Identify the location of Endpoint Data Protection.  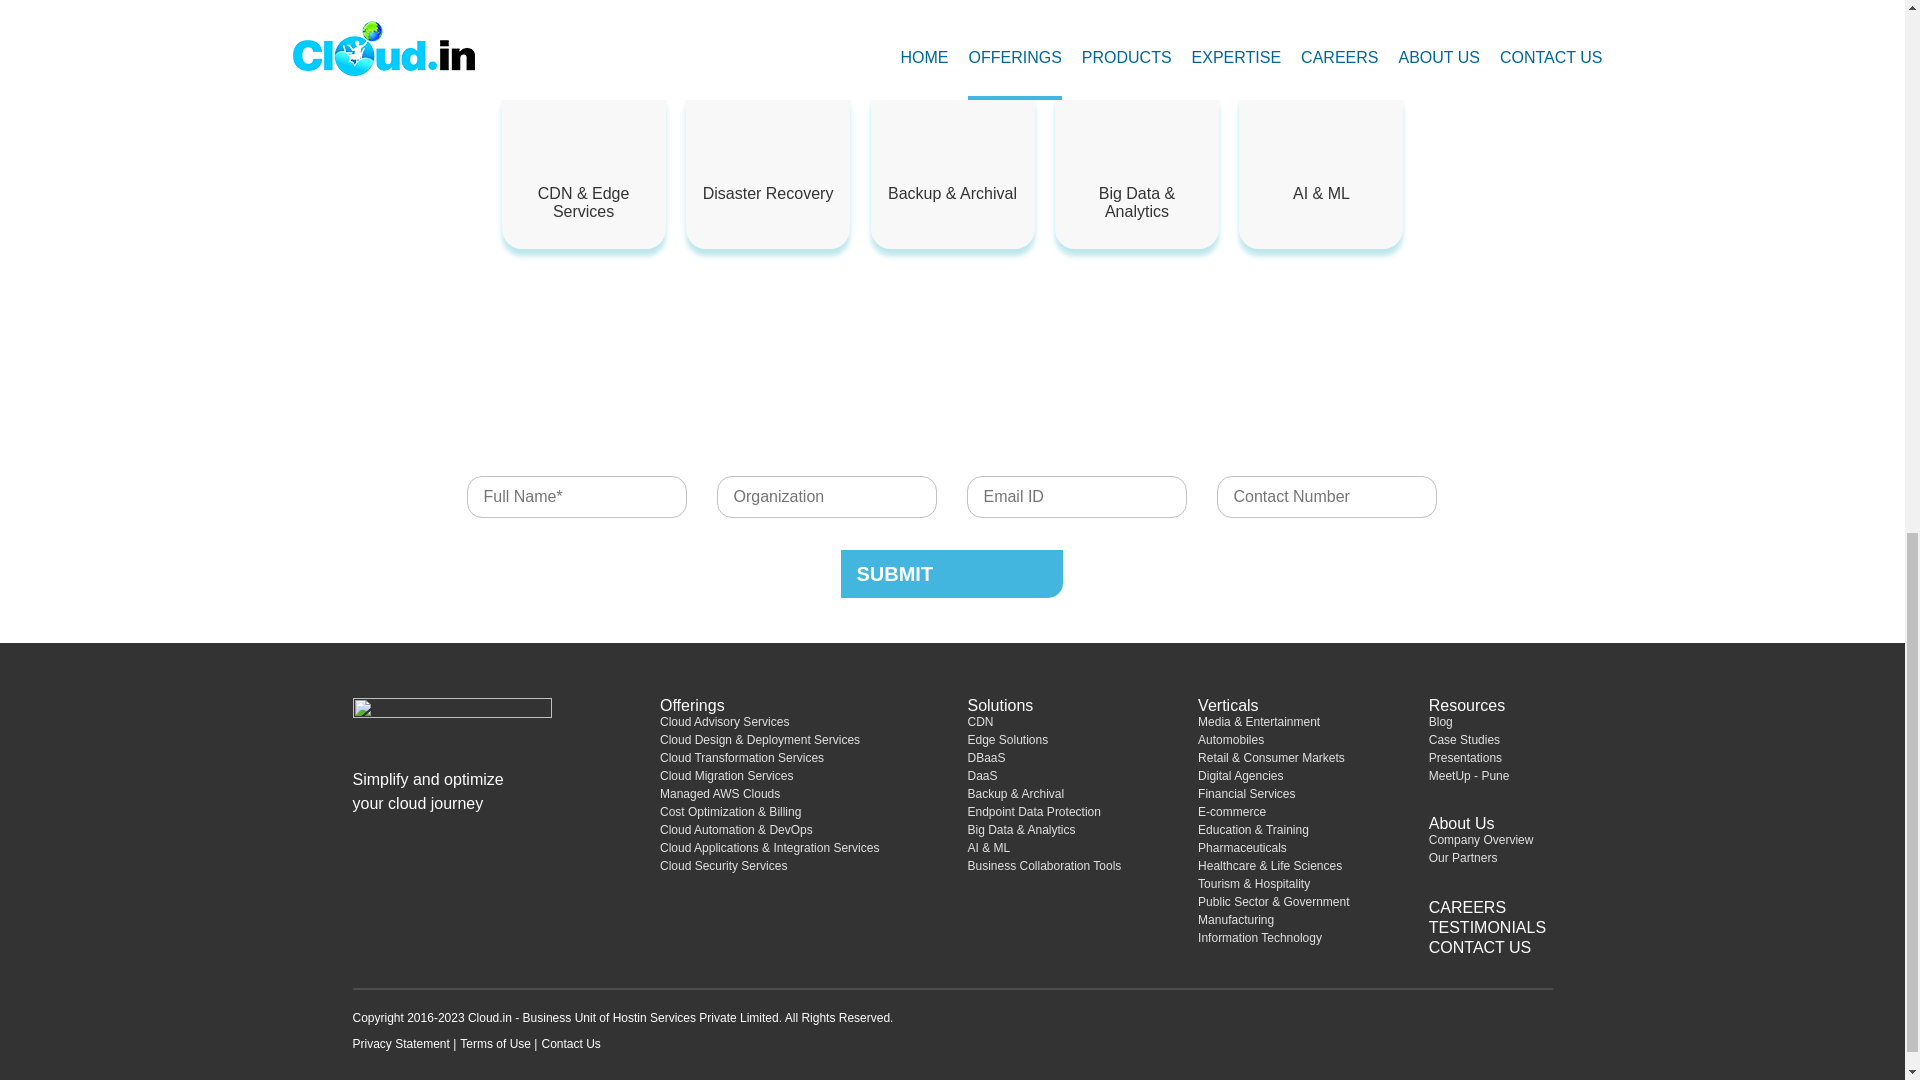
(1034, 811).